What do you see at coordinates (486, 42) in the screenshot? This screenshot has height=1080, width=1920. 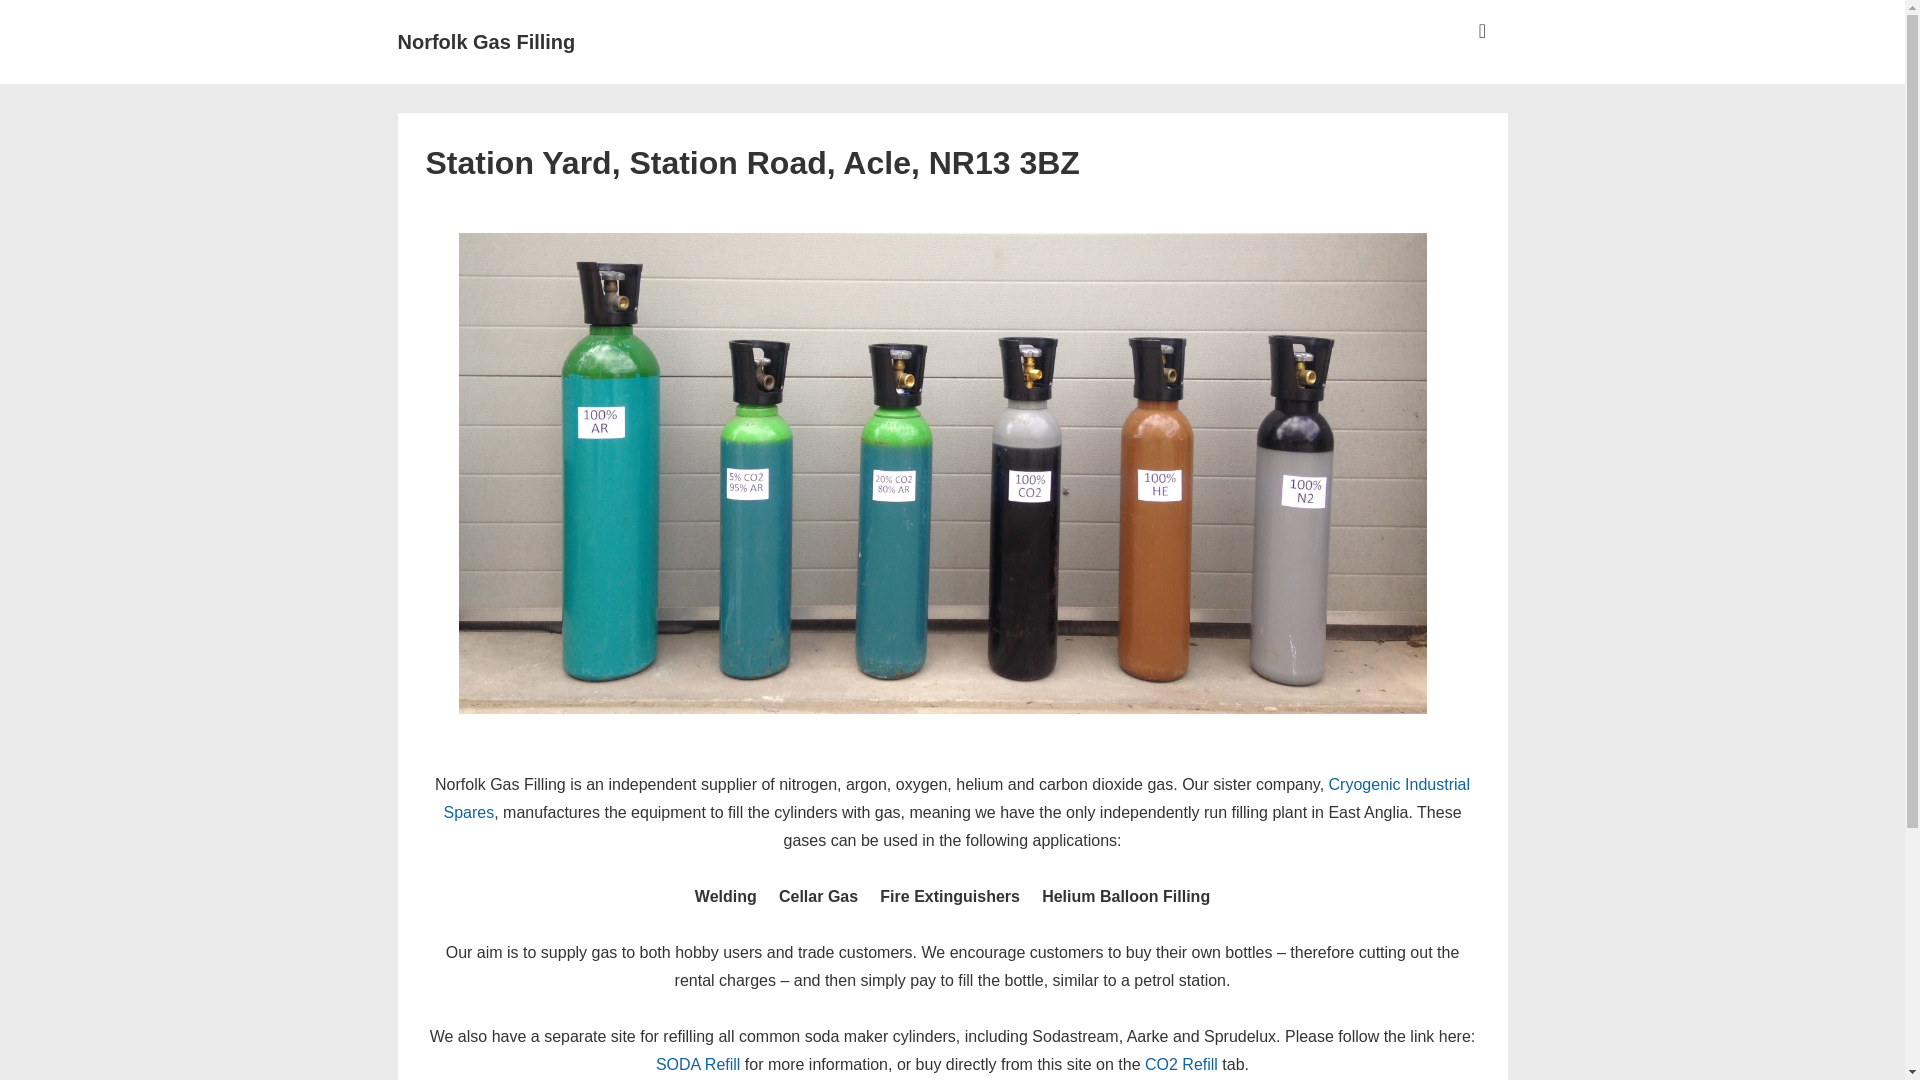 I see `Norfolk Gas Filling` at bounding box center [486, 42].